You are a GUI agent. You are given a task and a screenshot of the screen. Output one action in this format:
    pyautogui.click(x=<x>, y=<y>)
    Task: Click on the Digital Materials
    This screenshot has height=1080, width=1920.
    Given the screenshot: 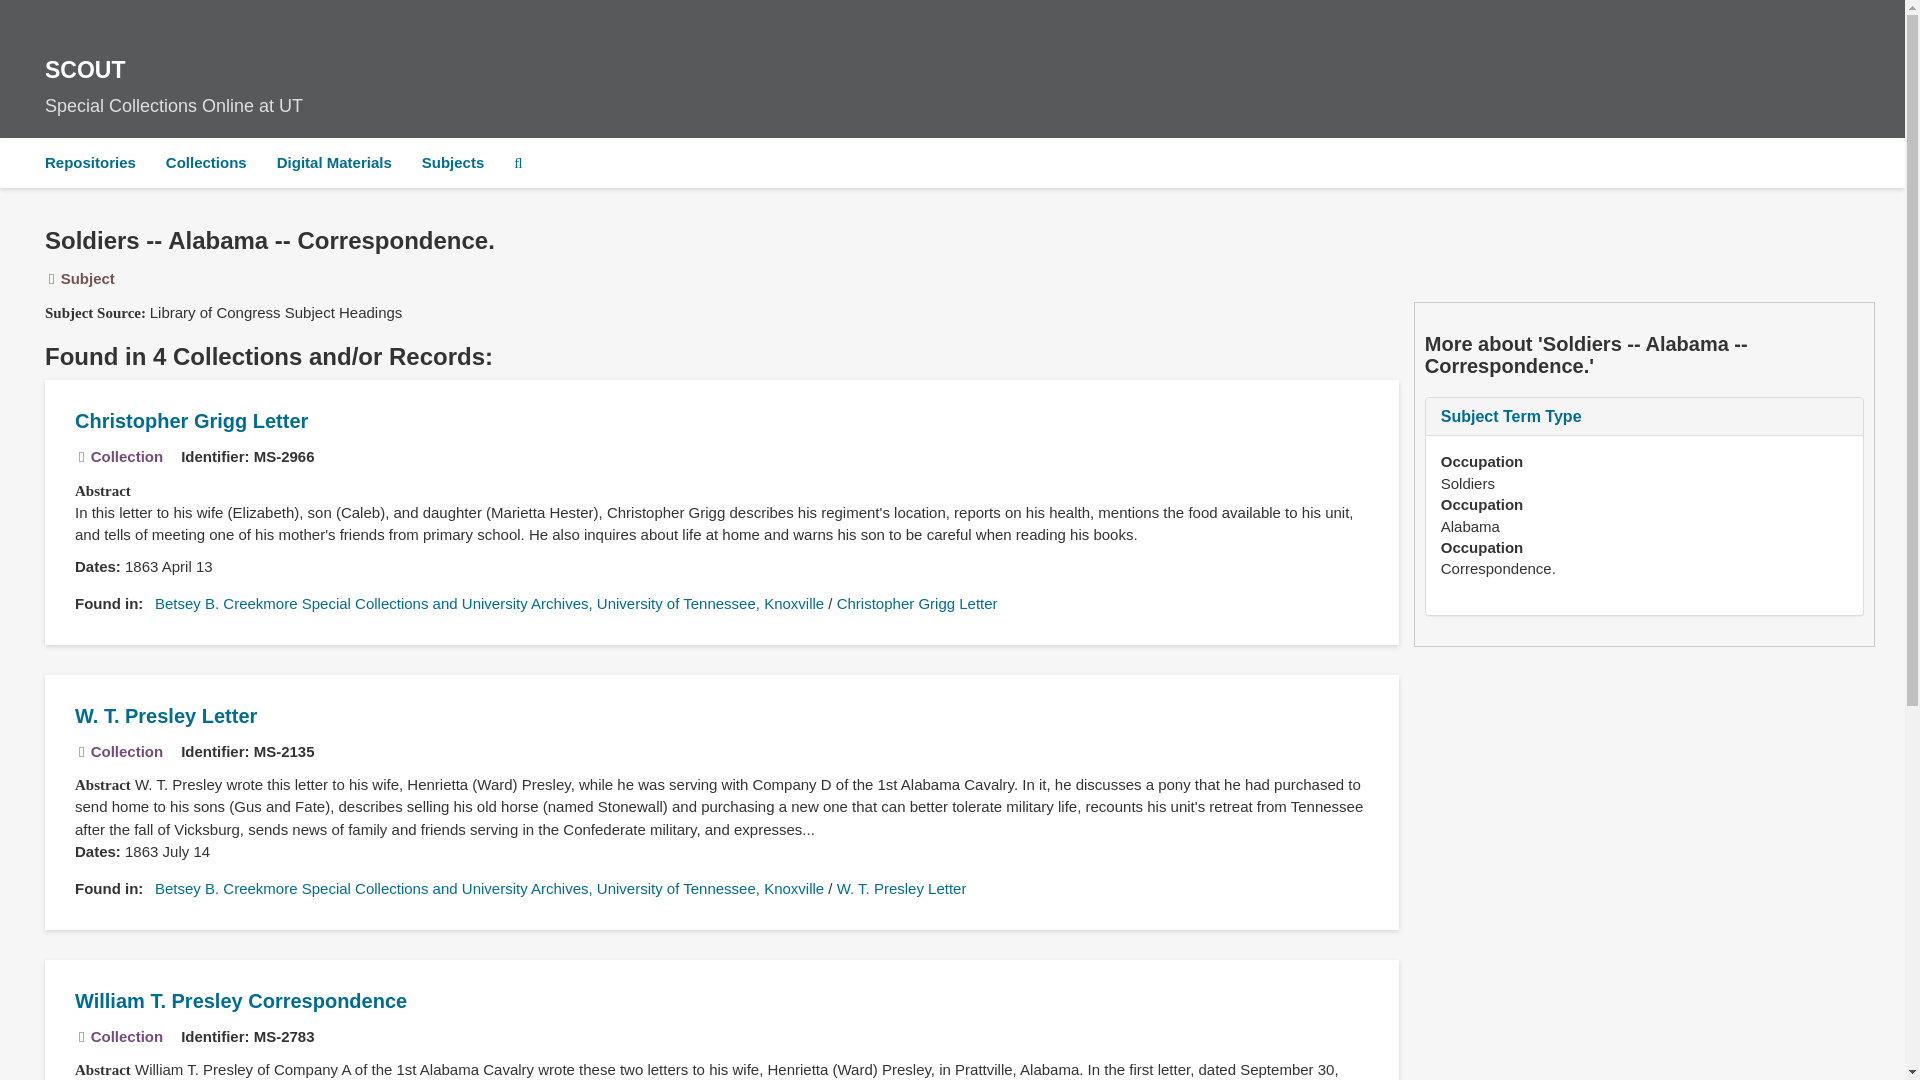 What is the action you would take?
    pyautogui.click(x=90, y=162)
    